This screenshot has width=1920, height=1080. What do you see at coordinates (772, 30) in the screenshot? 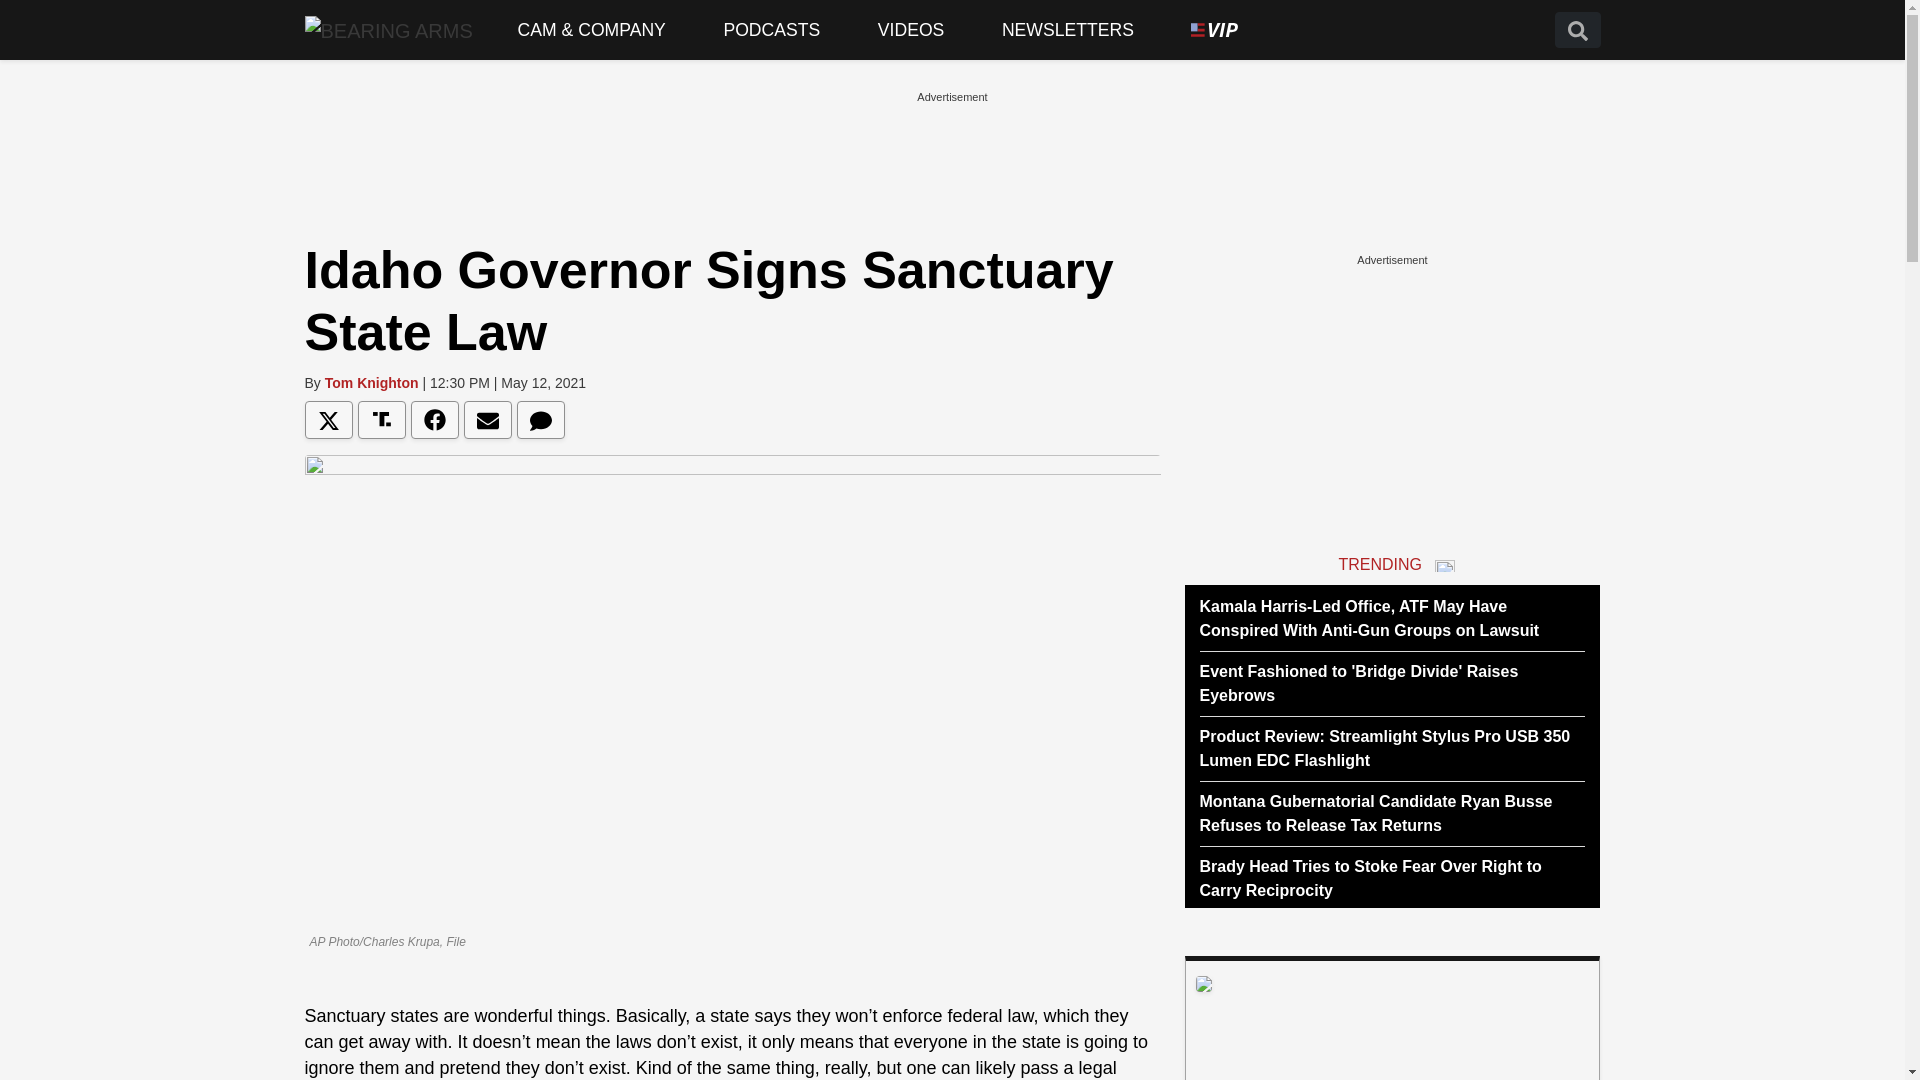
I see `PODCASTS` at bounding box center [772, 30].